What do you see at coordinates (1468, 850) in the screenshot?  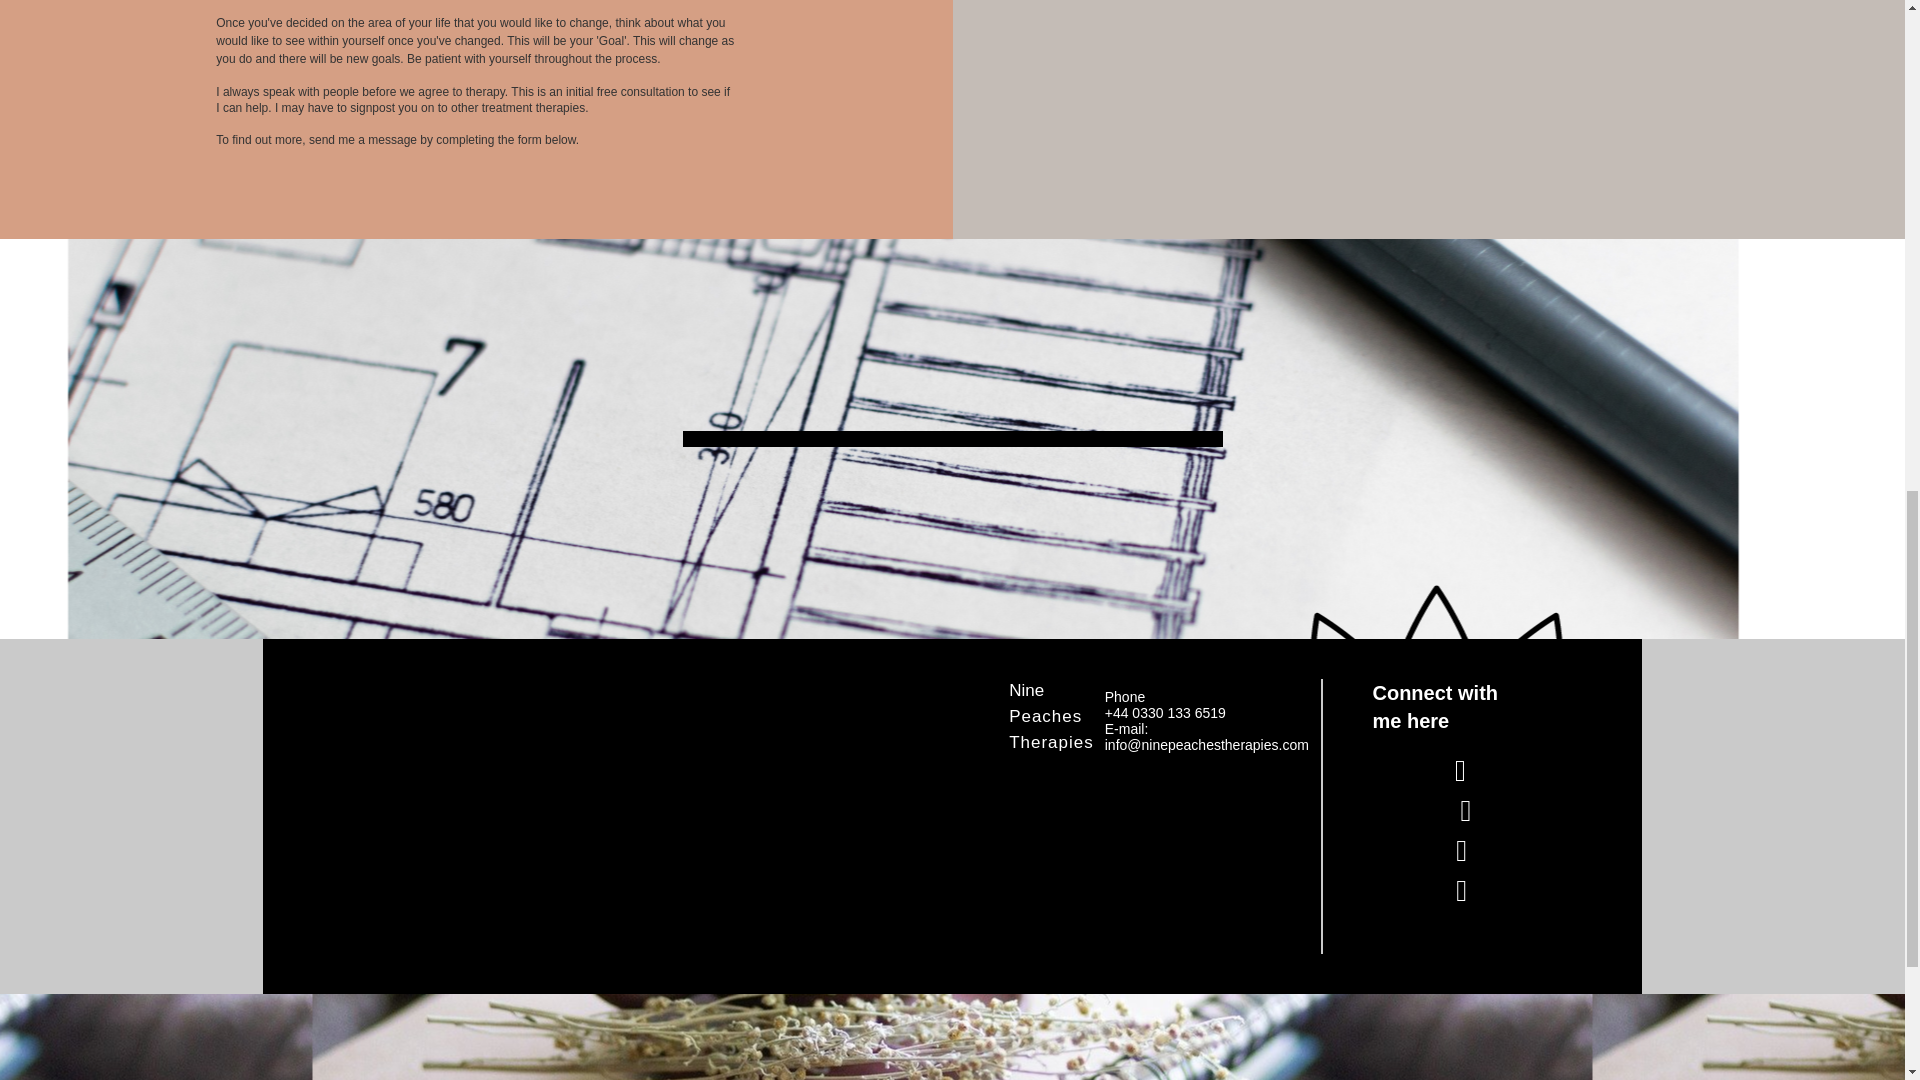 I see `Instagram` at bounding box center [1468, 850].